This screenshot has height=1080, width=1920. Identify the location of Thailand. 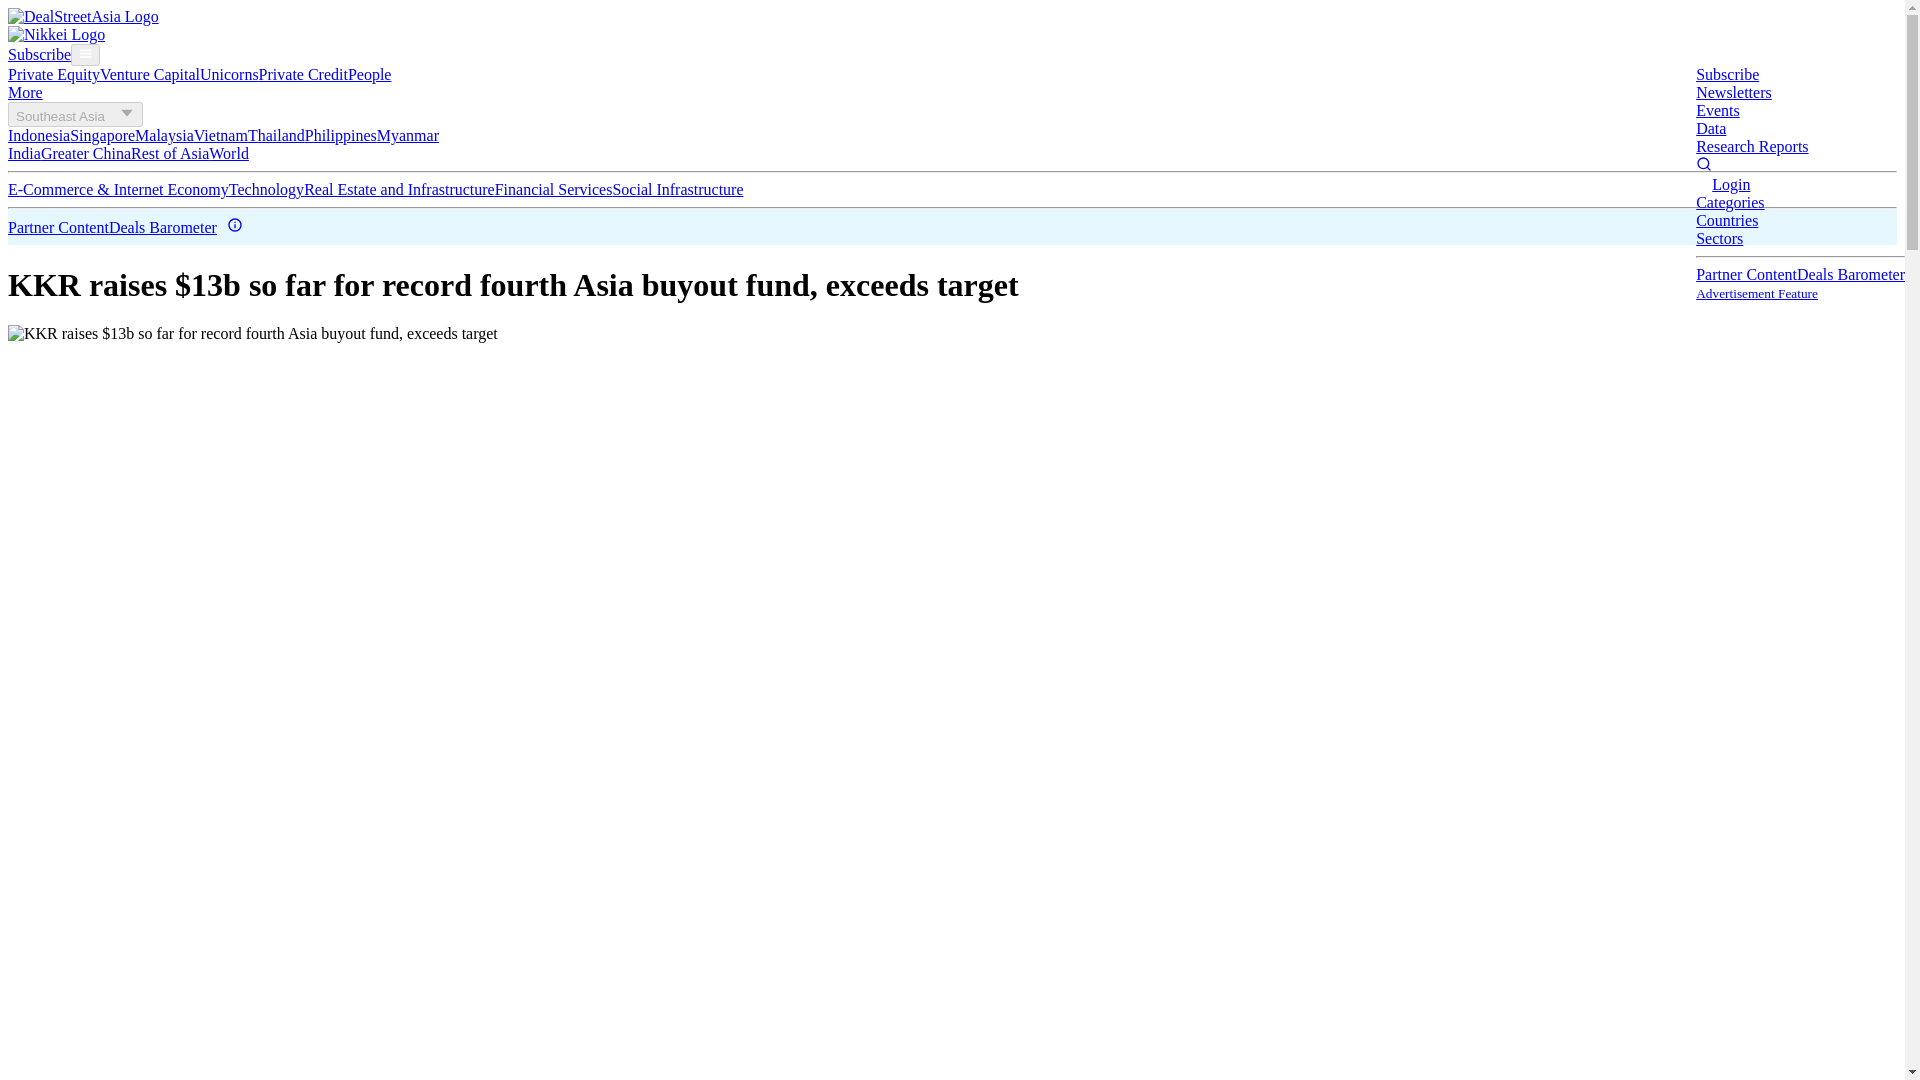
(276, 135).